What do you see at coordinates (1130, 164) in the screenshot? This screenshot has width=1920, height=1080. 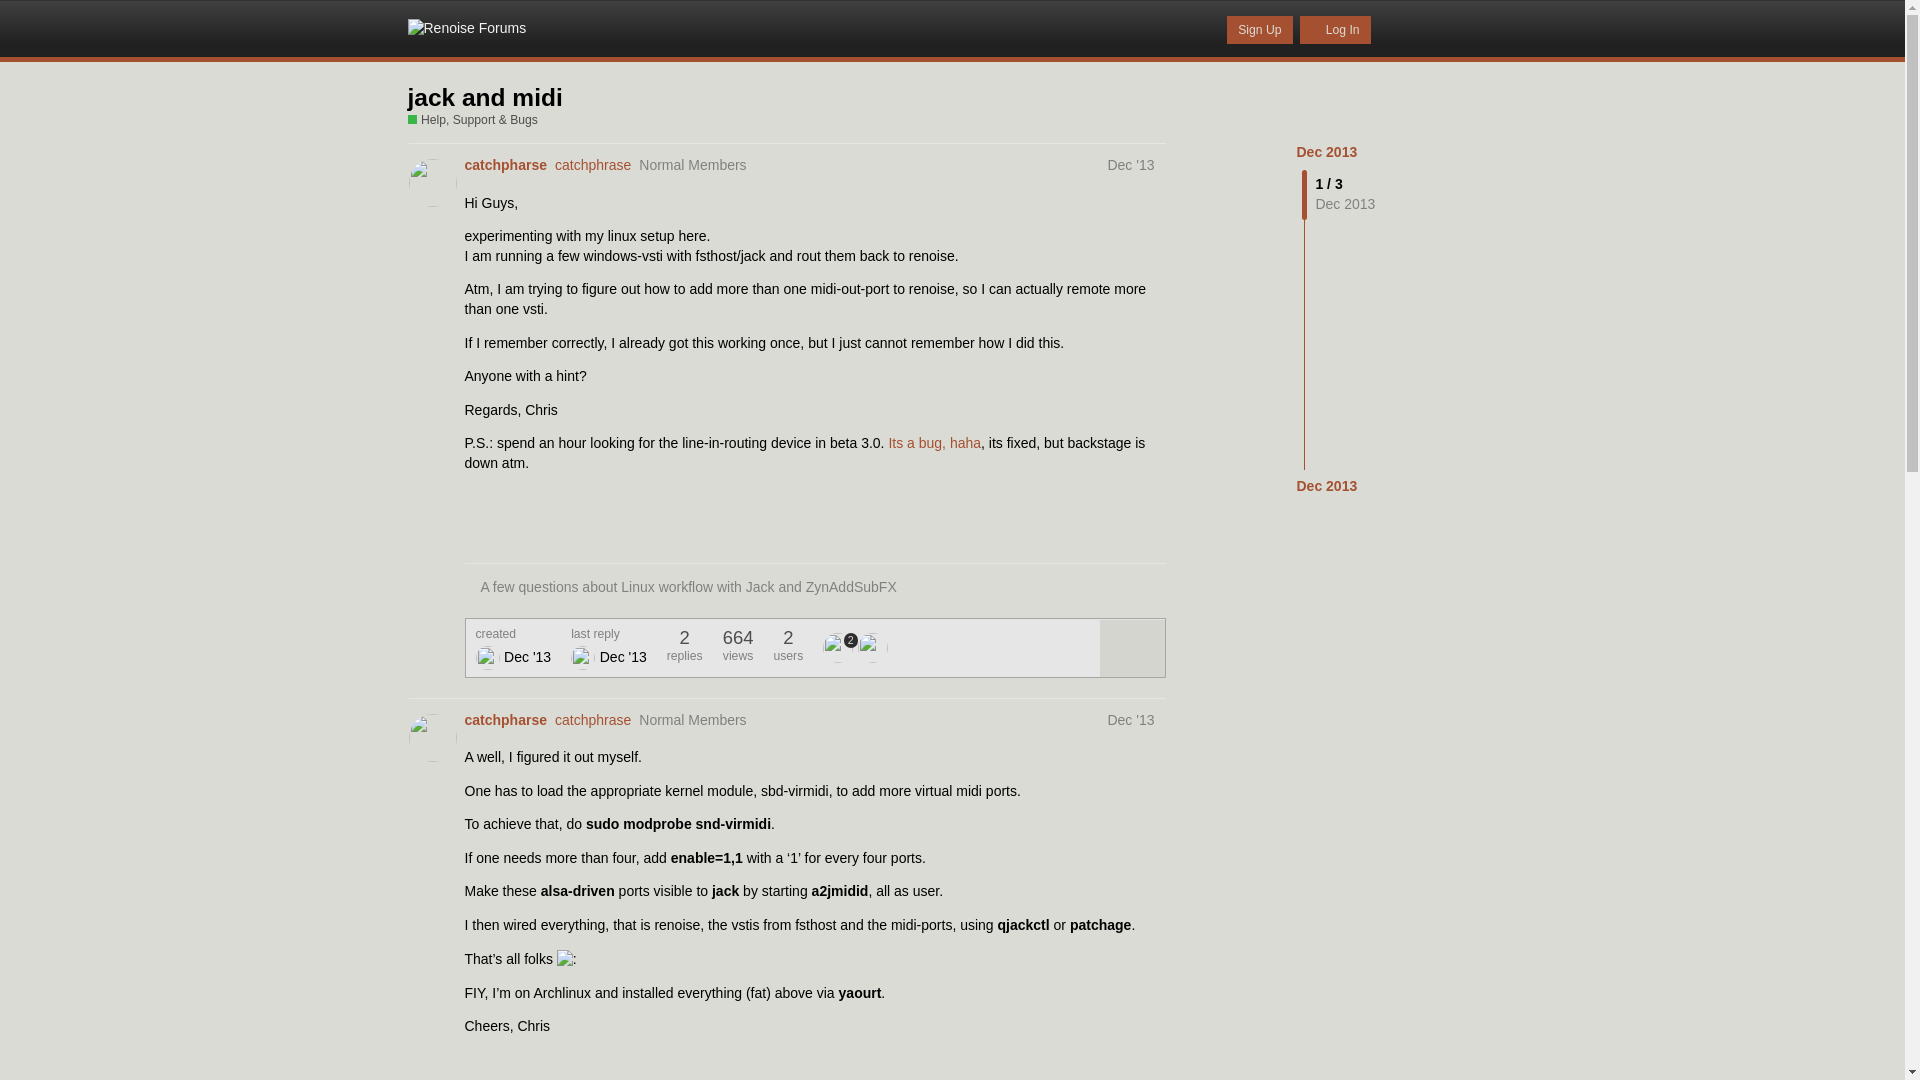 I see `Dec '13` at bounding box center [1130, 164].